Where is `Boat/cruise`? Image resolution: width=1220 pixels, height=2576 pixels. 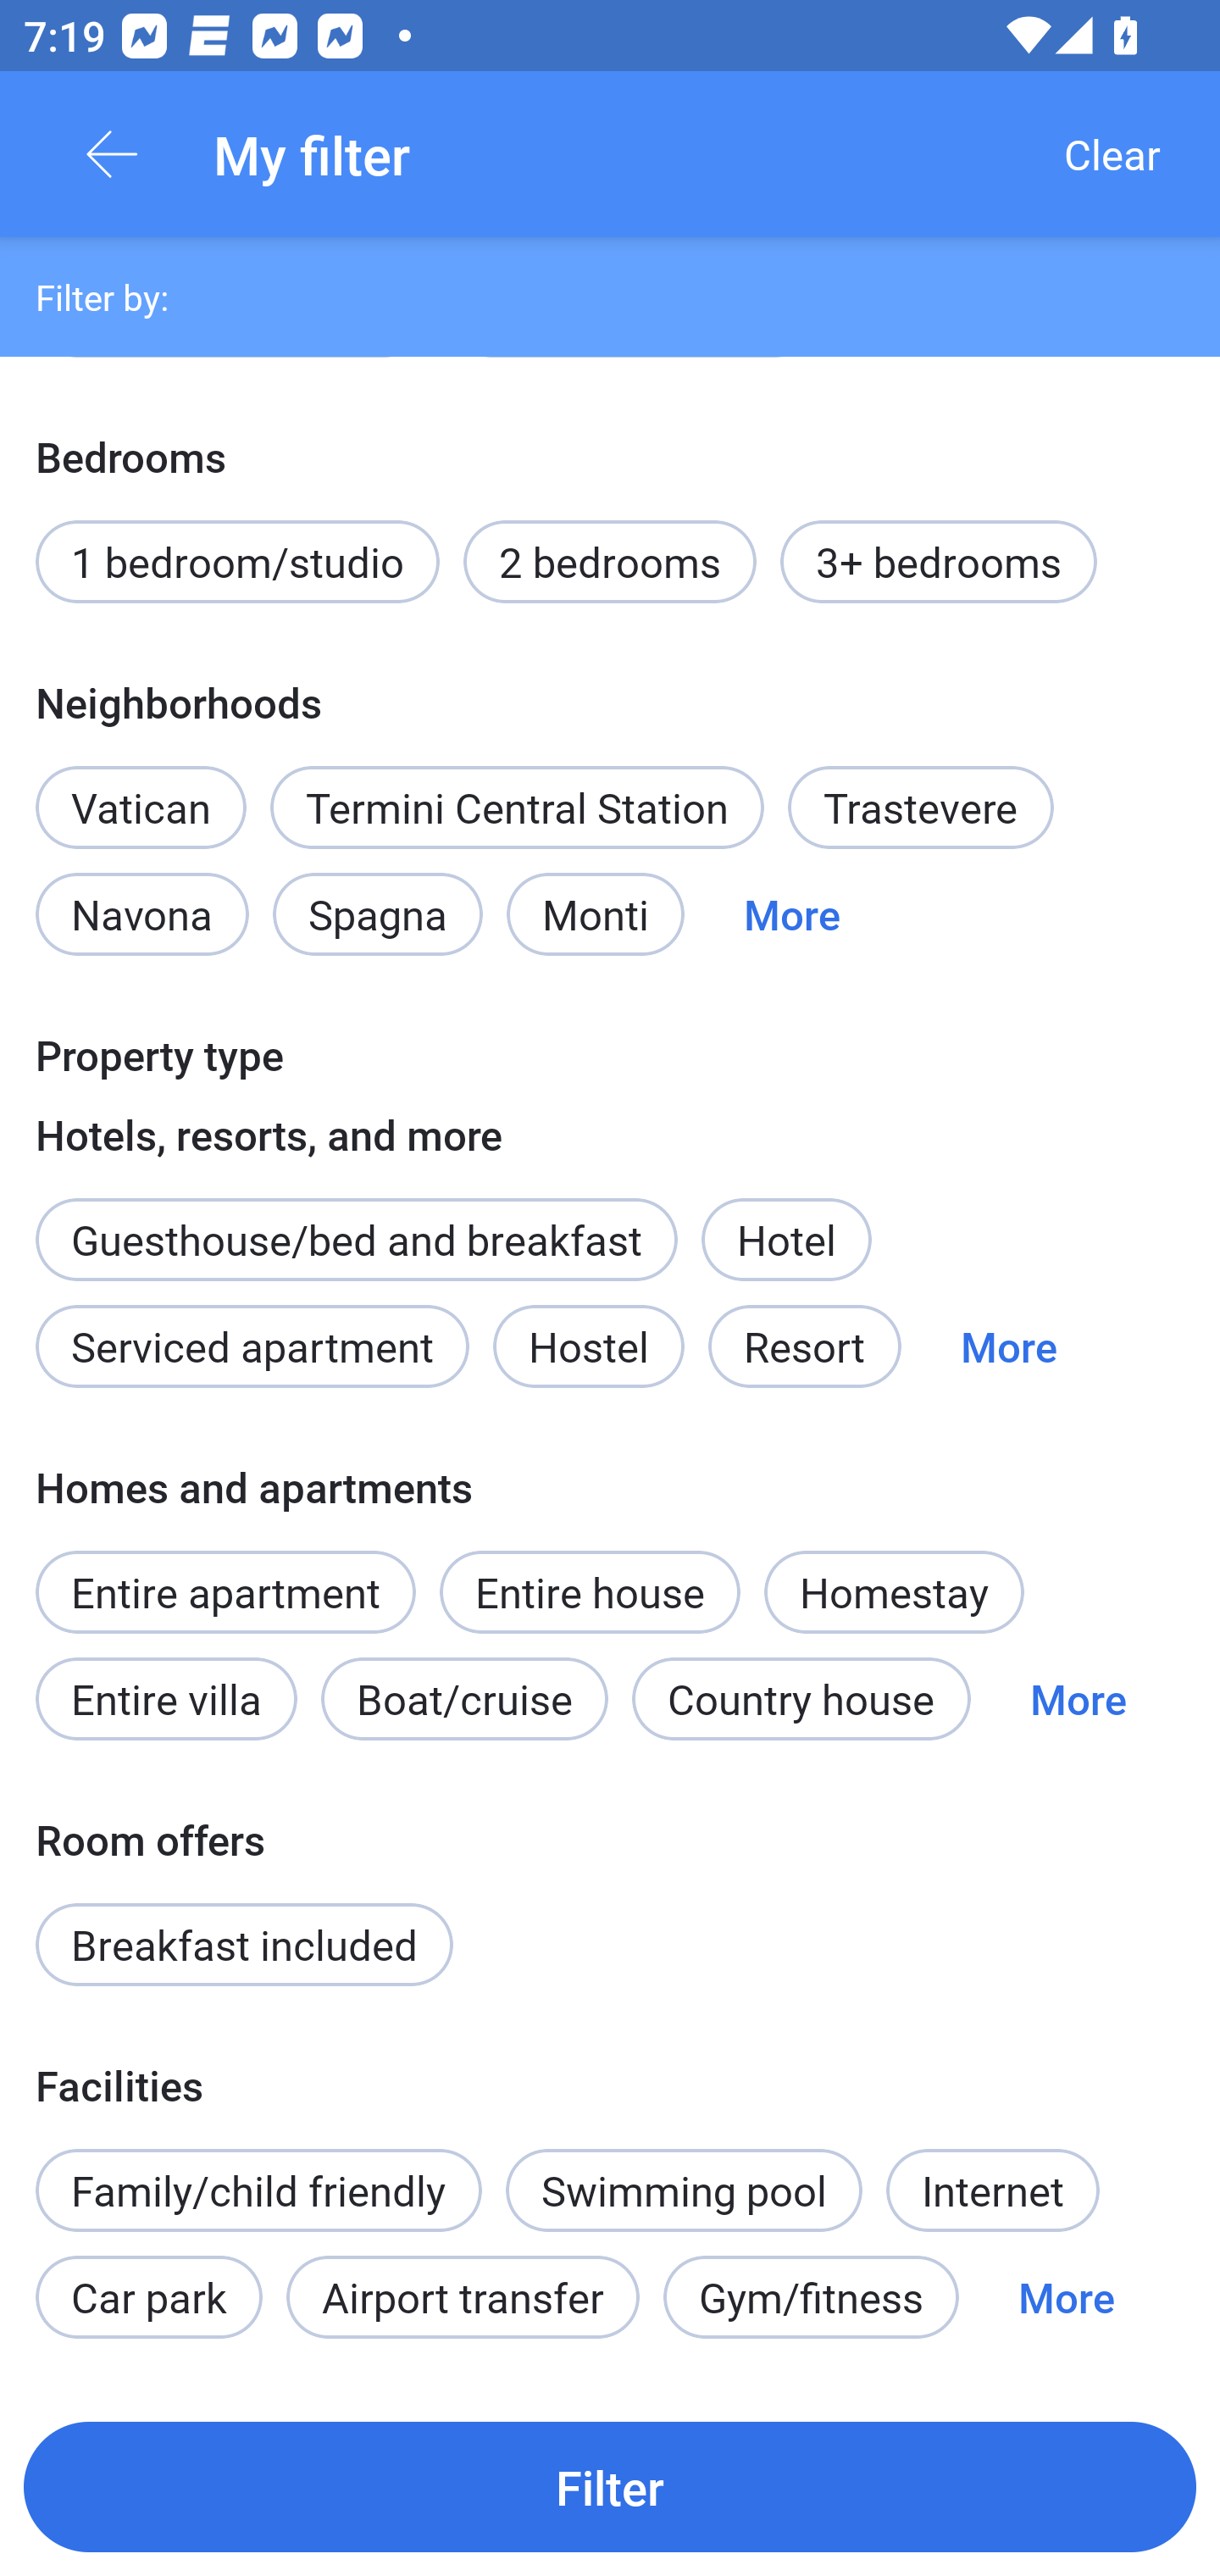
Boat/cruise is located at coordinates (464, 1698).